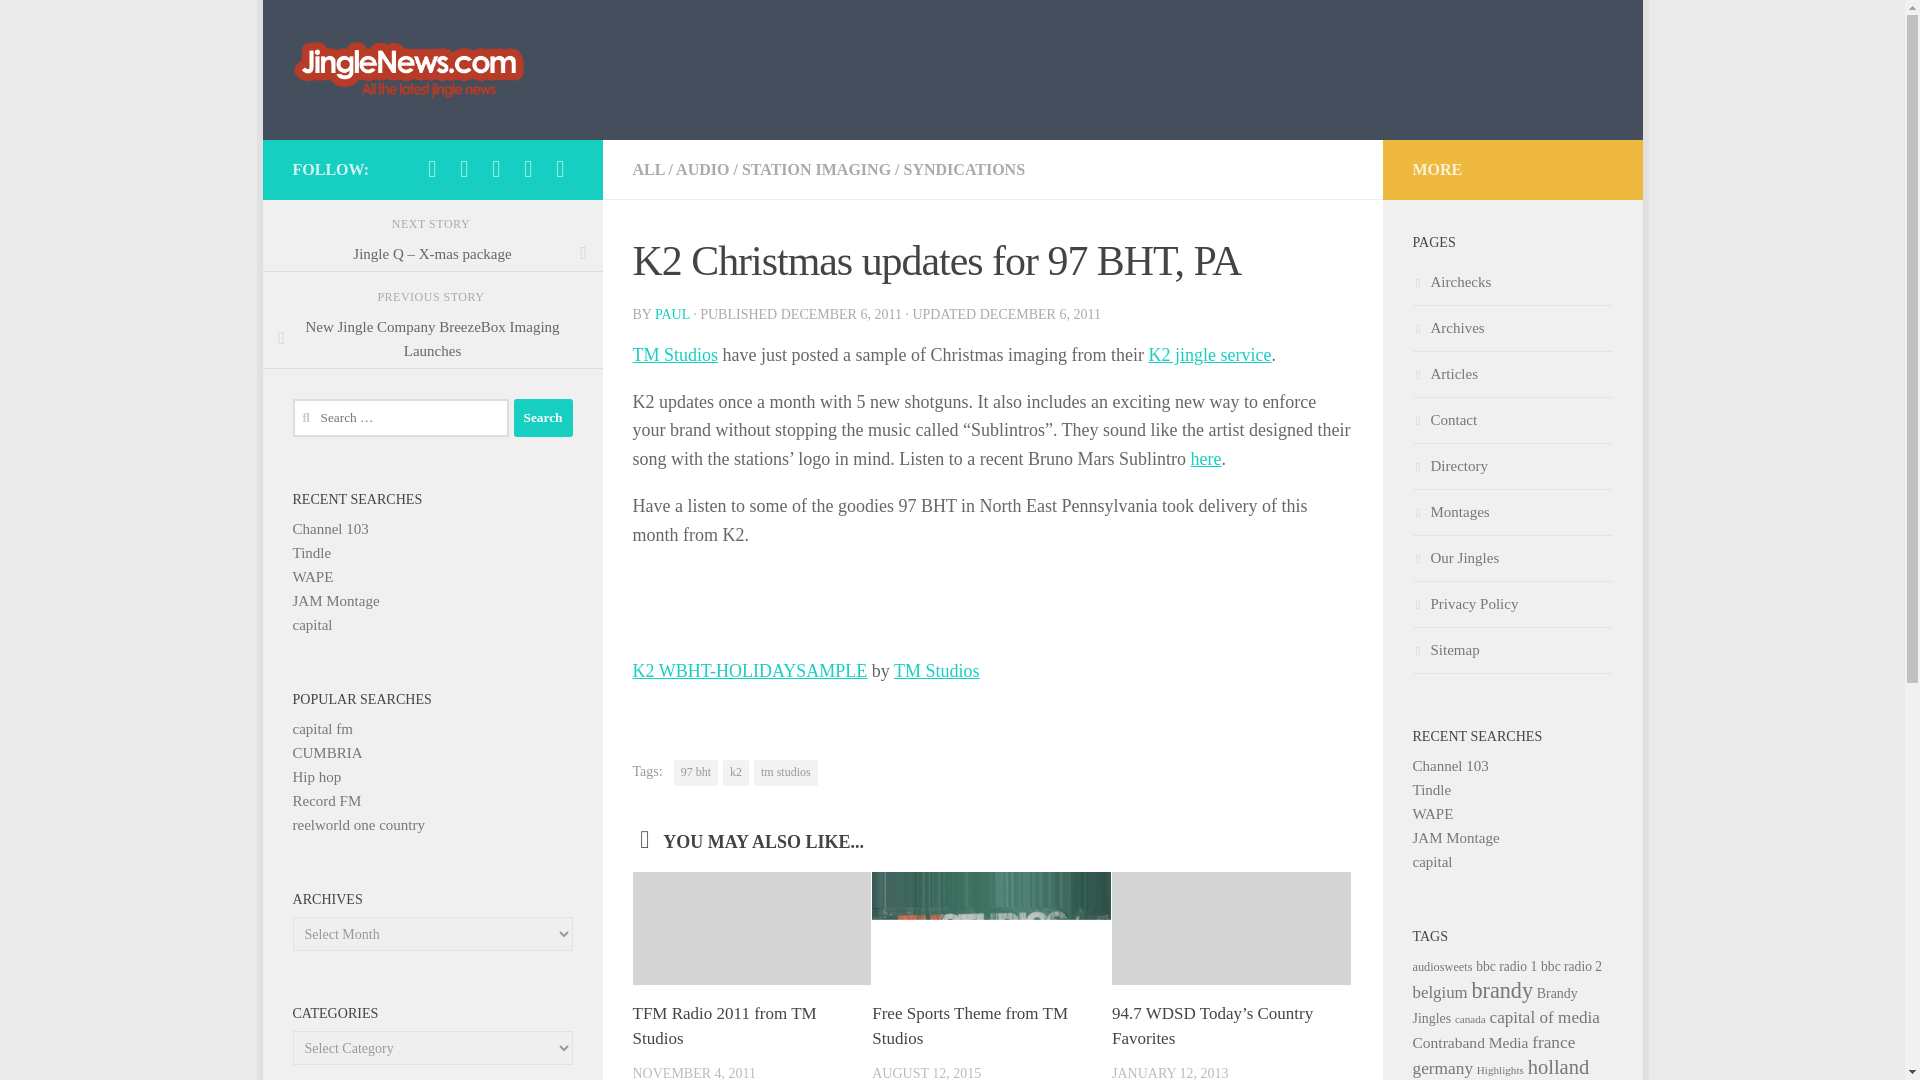  Describe the element at coordinates (964, 169) in the screenshot. I see `SYNDICATIONS` at that location.